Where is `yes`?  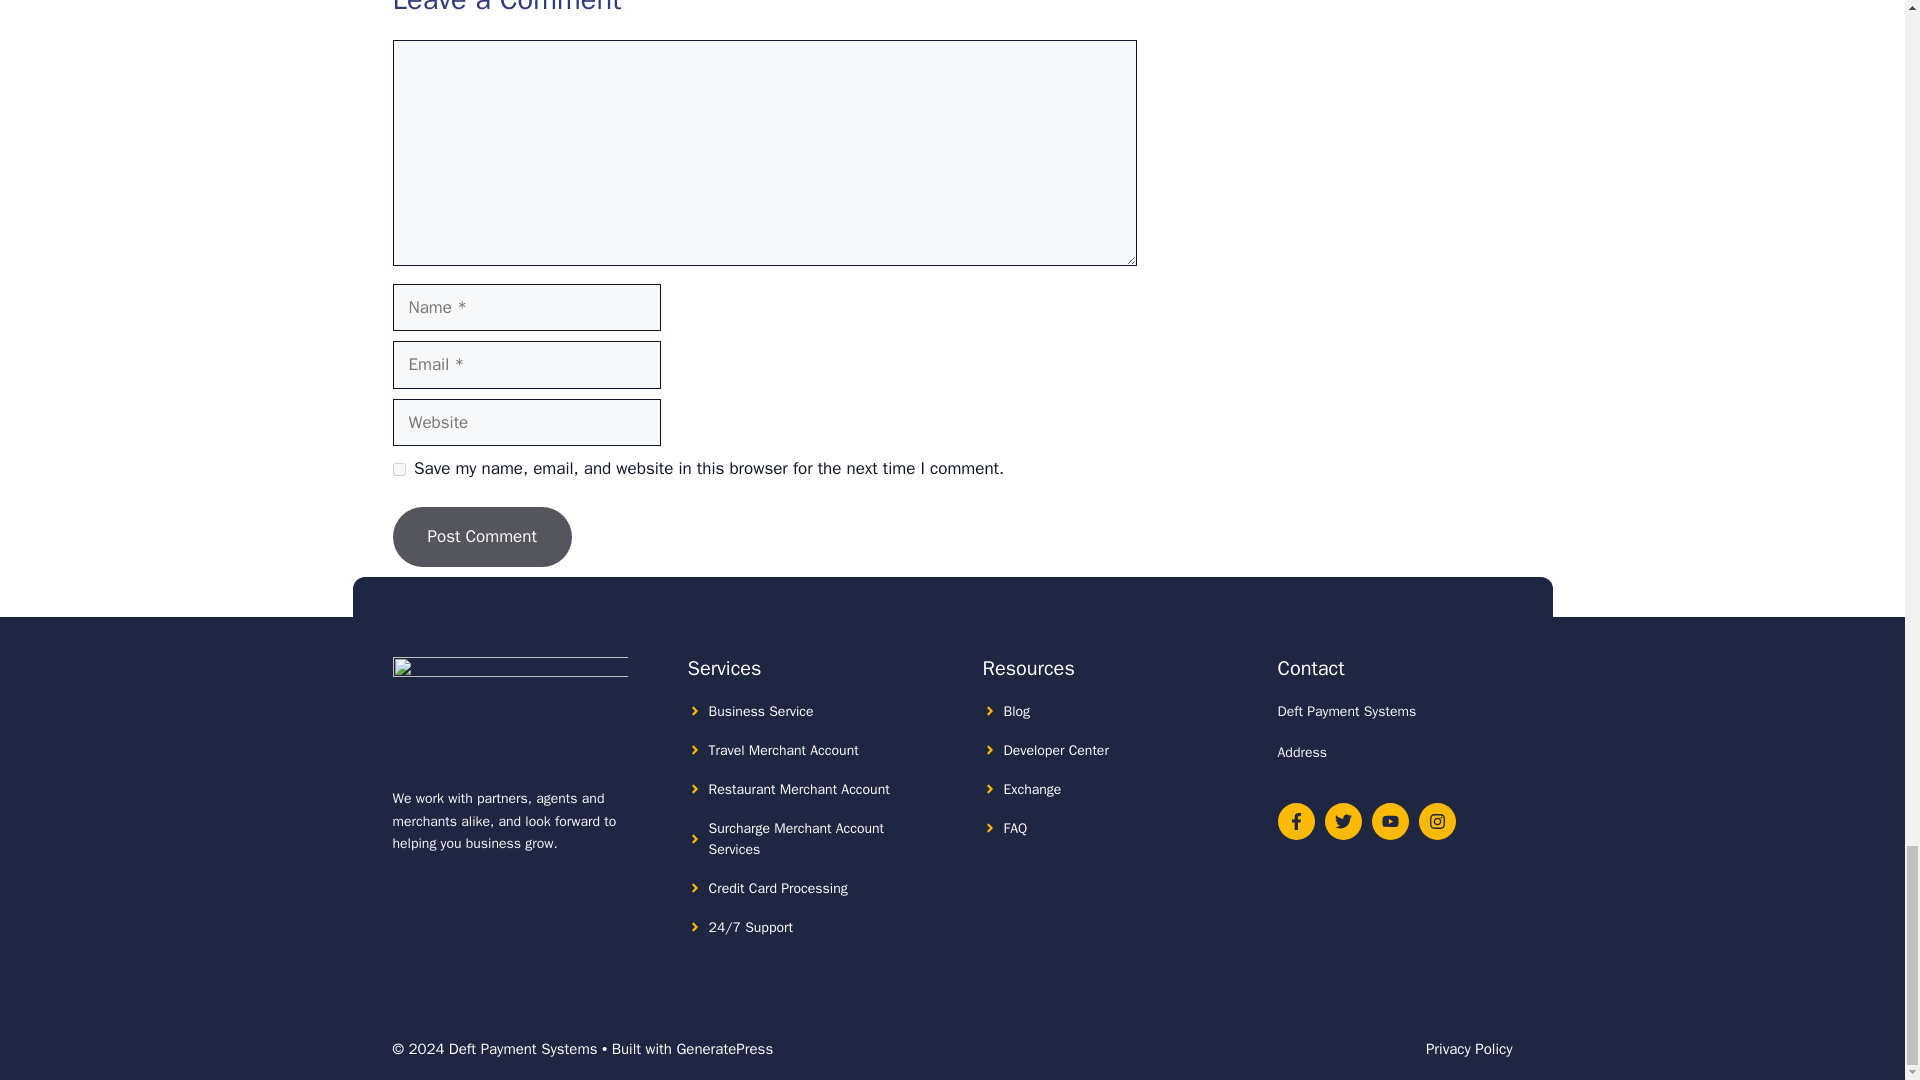
yes is located at coordinates (398, 470).